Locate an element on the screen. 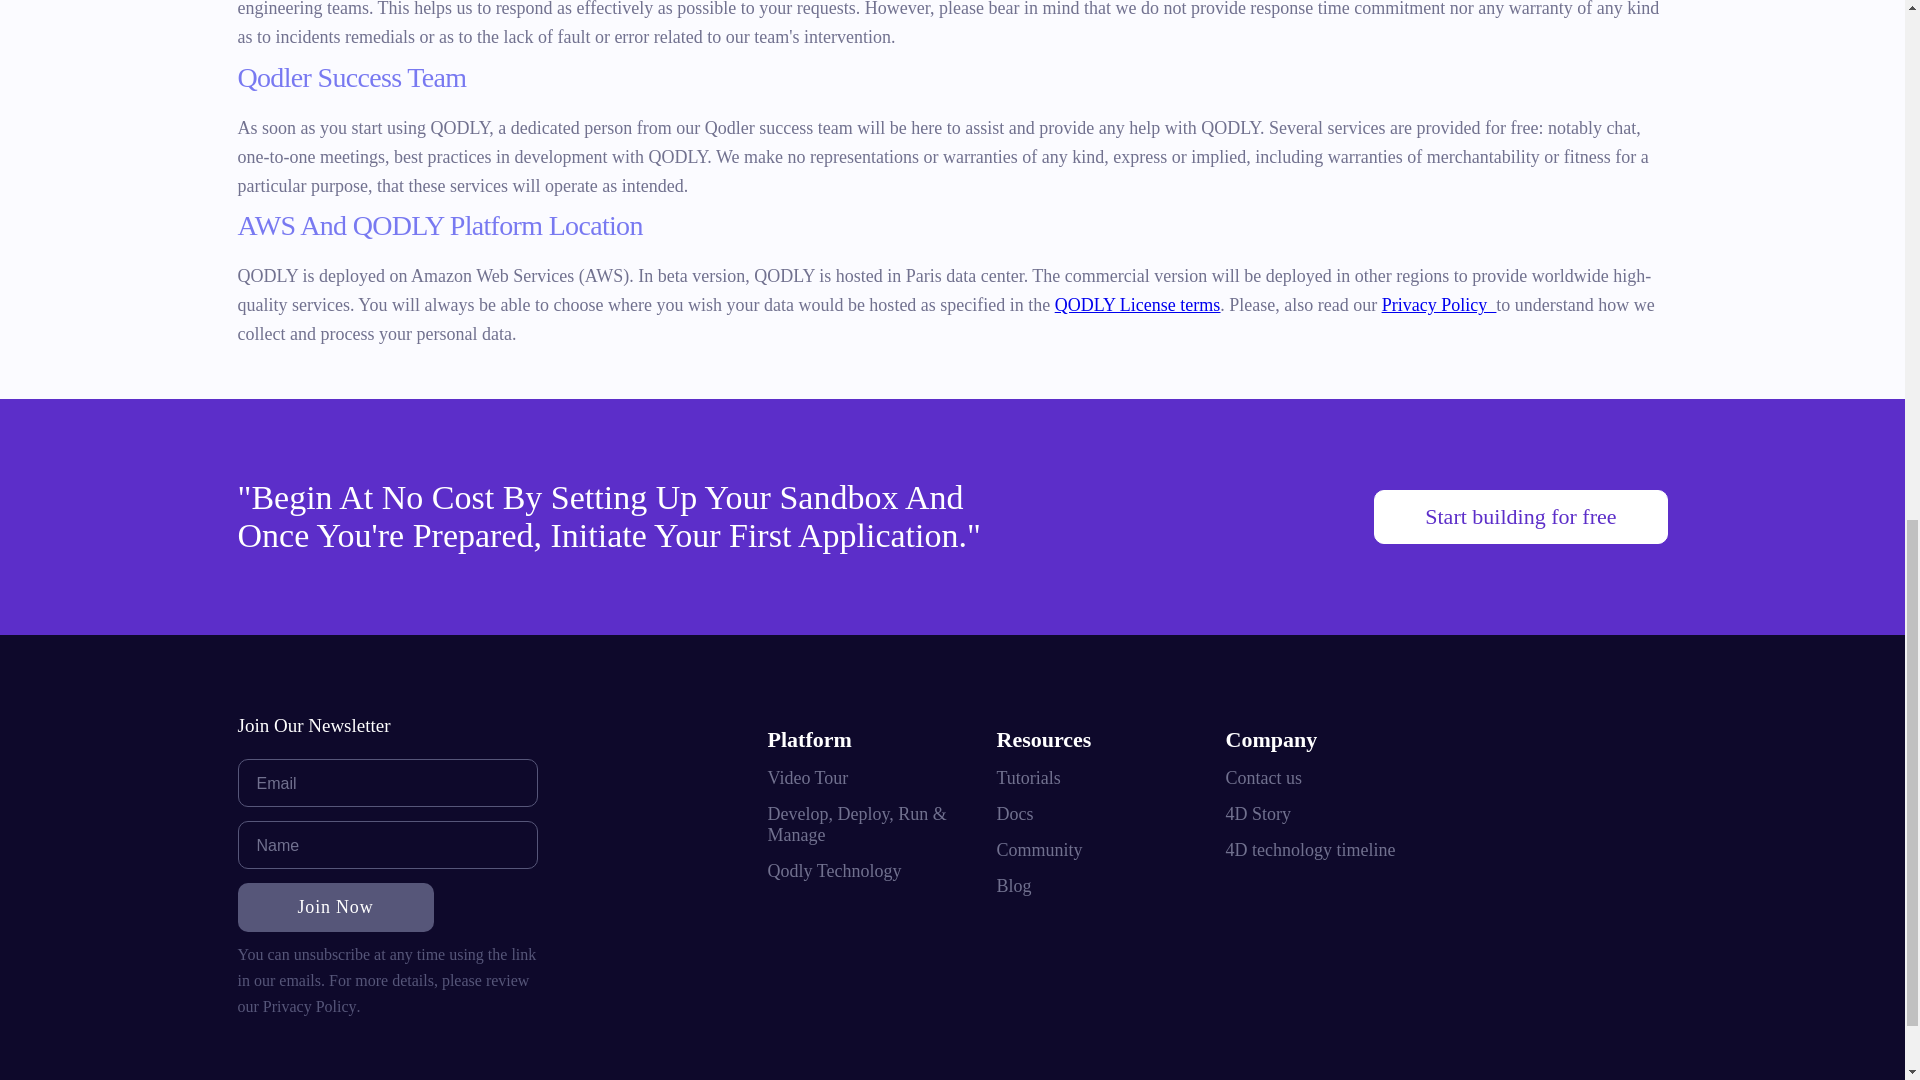  Join Now is located at coordinates (336, 908).